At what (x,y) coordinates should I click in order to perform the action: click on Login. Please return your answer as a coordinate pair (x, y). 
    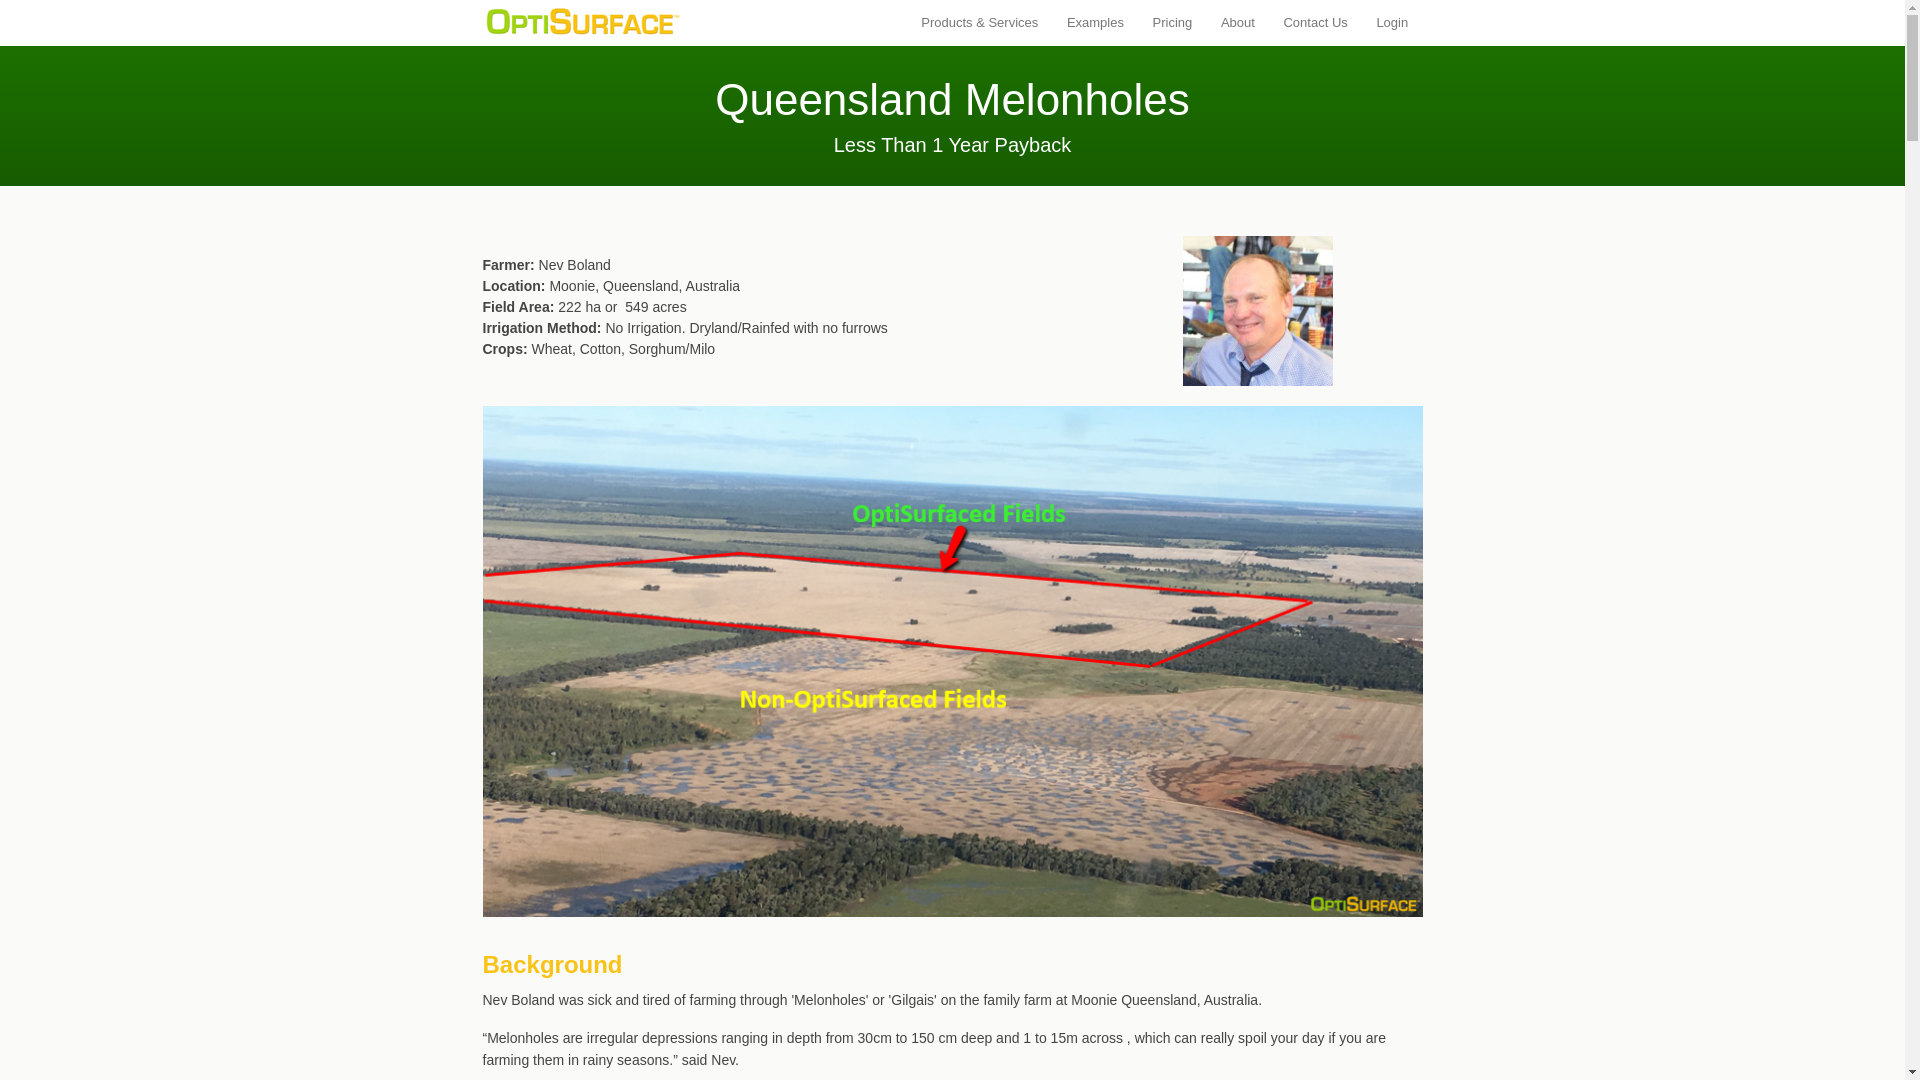
    Looking at the image, I should click on (1392, 23).